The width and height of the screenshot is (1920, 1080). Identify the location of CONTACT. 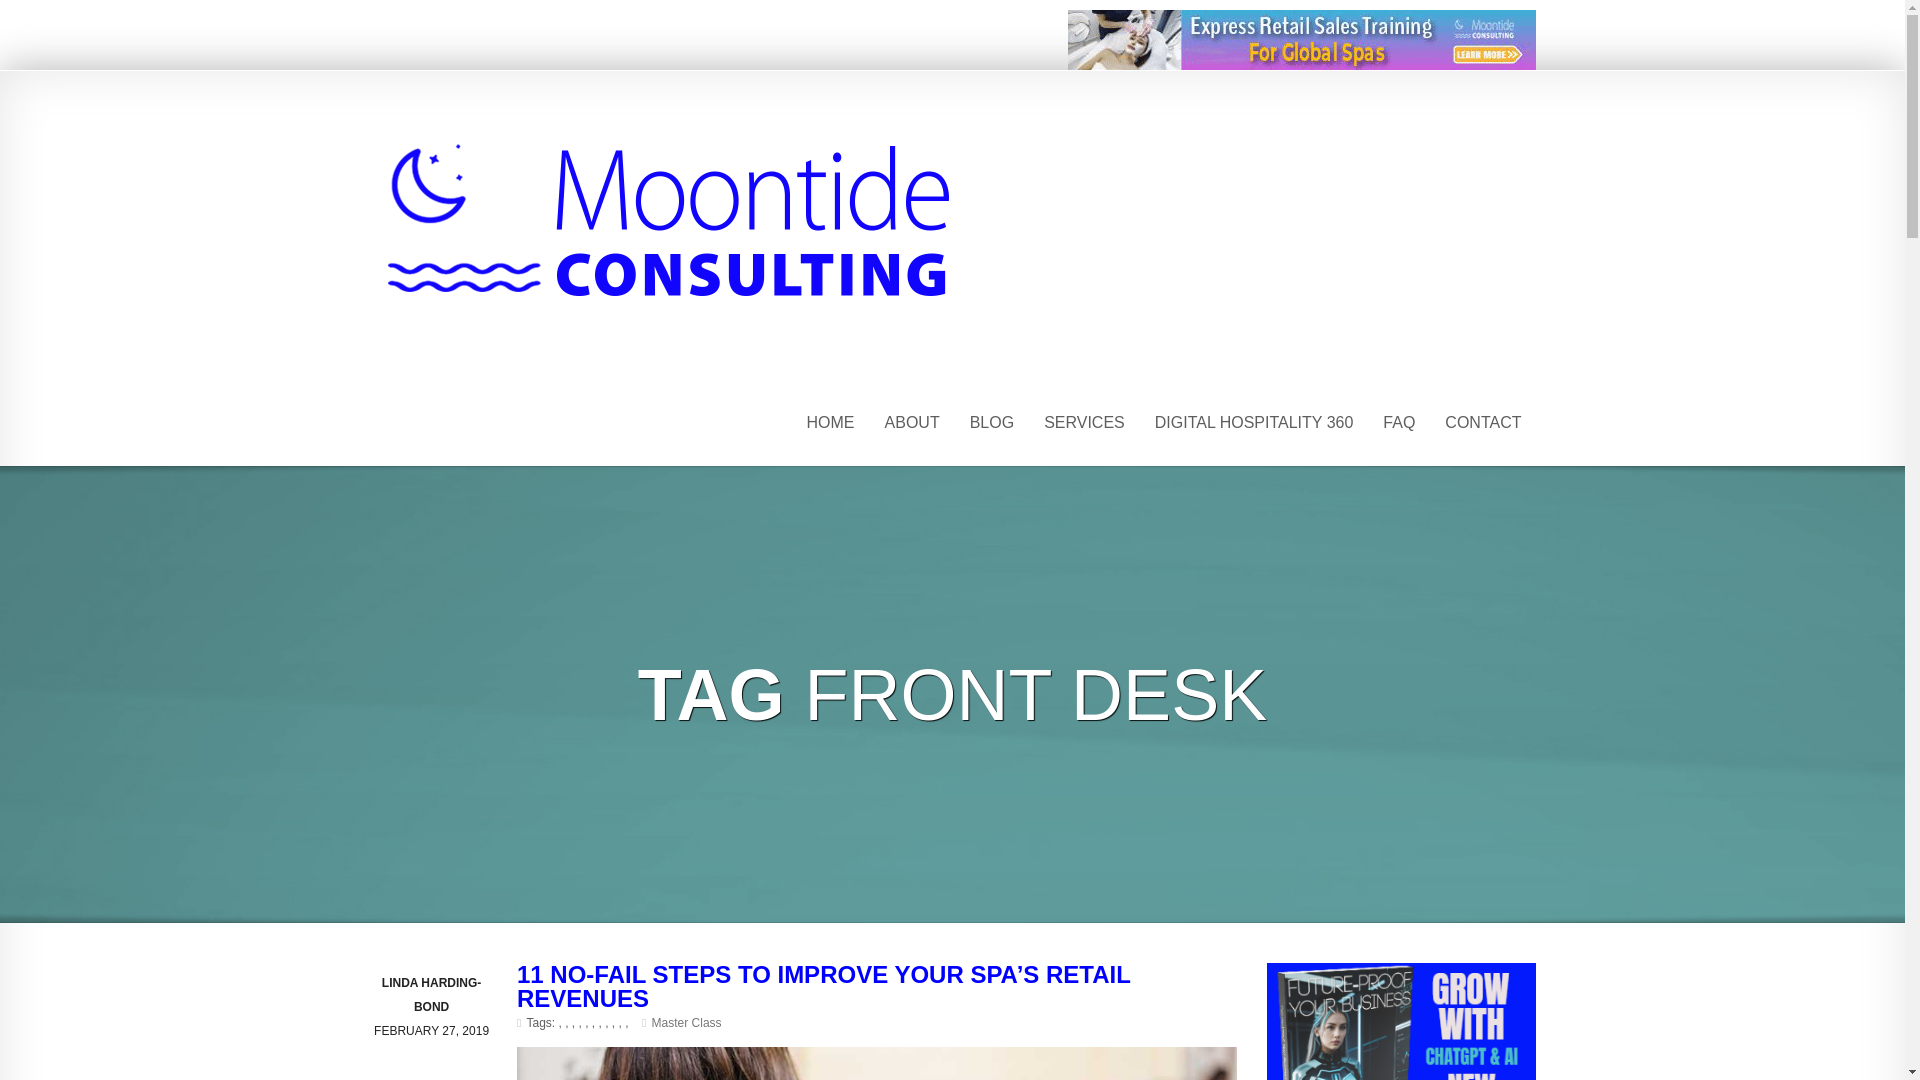
(1483, 422).